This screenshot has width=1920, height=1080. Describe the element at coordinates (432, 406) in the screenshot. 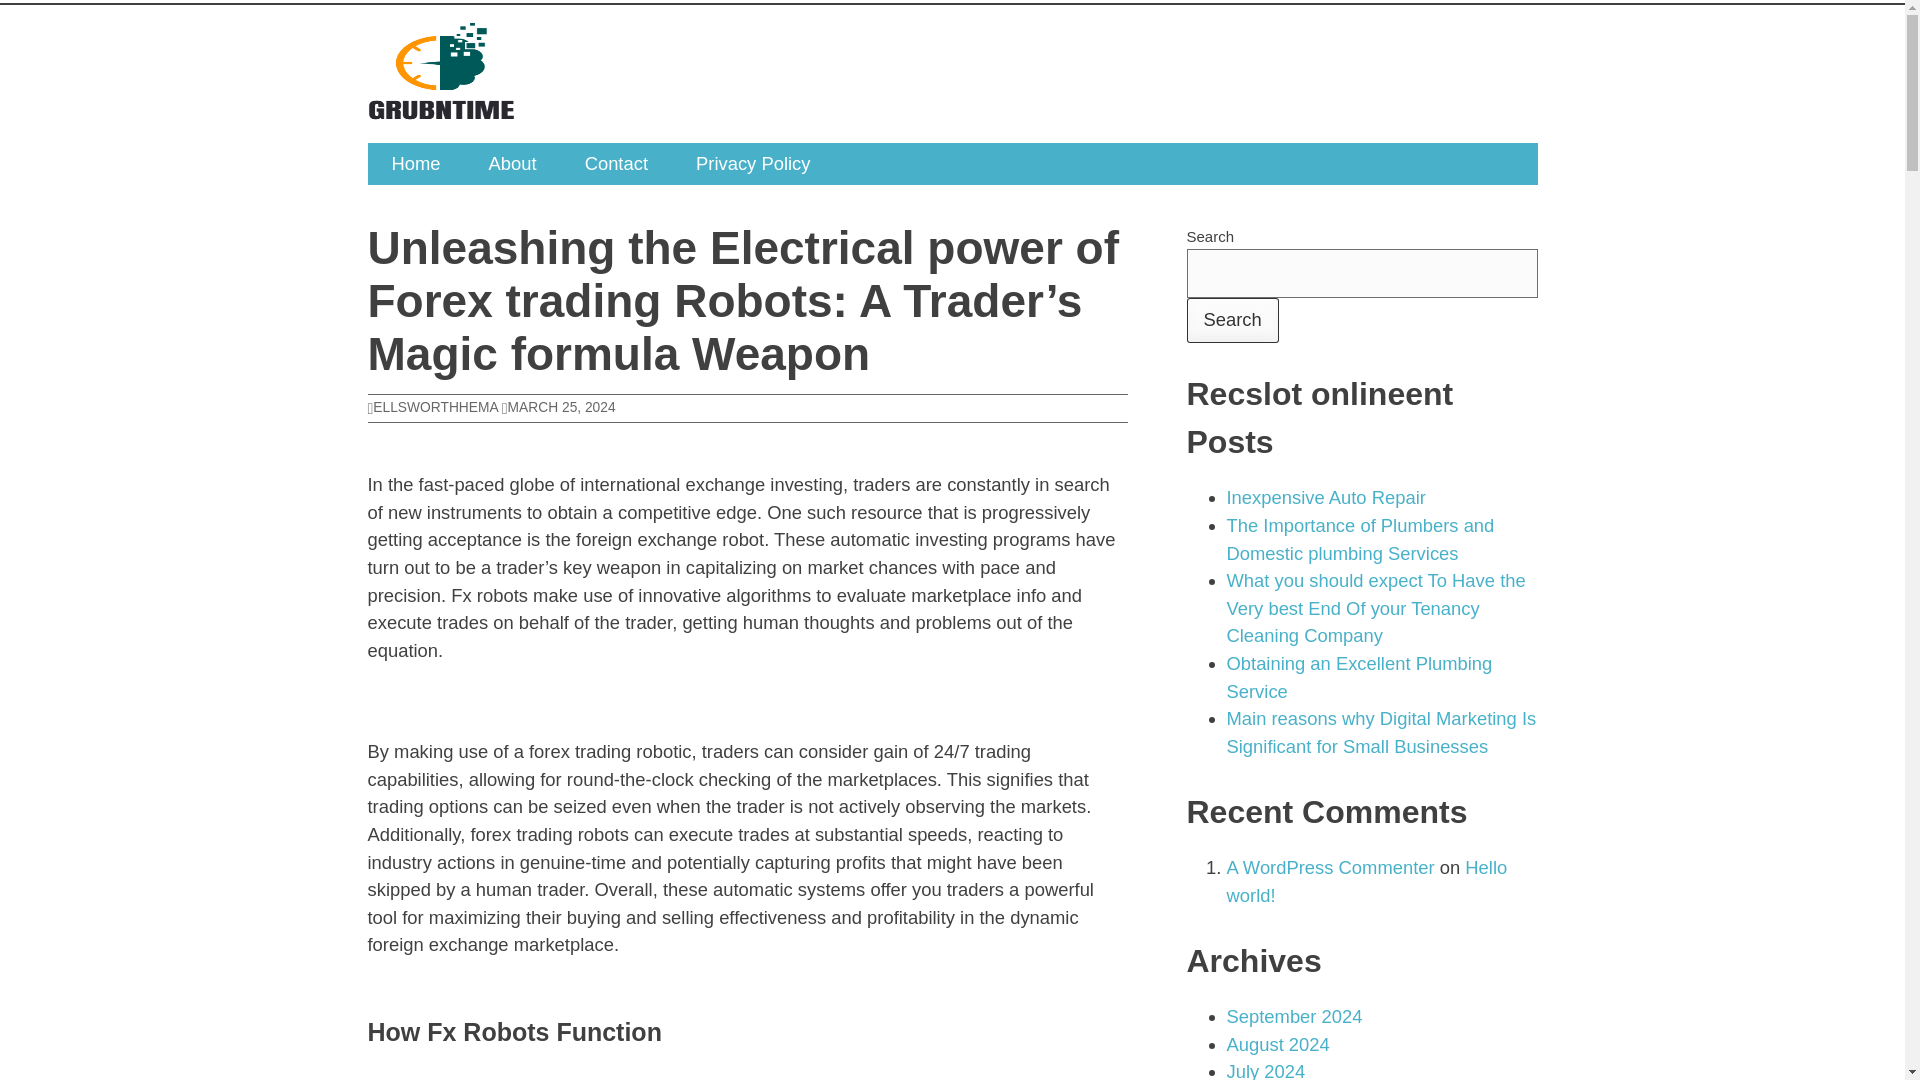

I see `ELLSWORTHHEMA` at that location.